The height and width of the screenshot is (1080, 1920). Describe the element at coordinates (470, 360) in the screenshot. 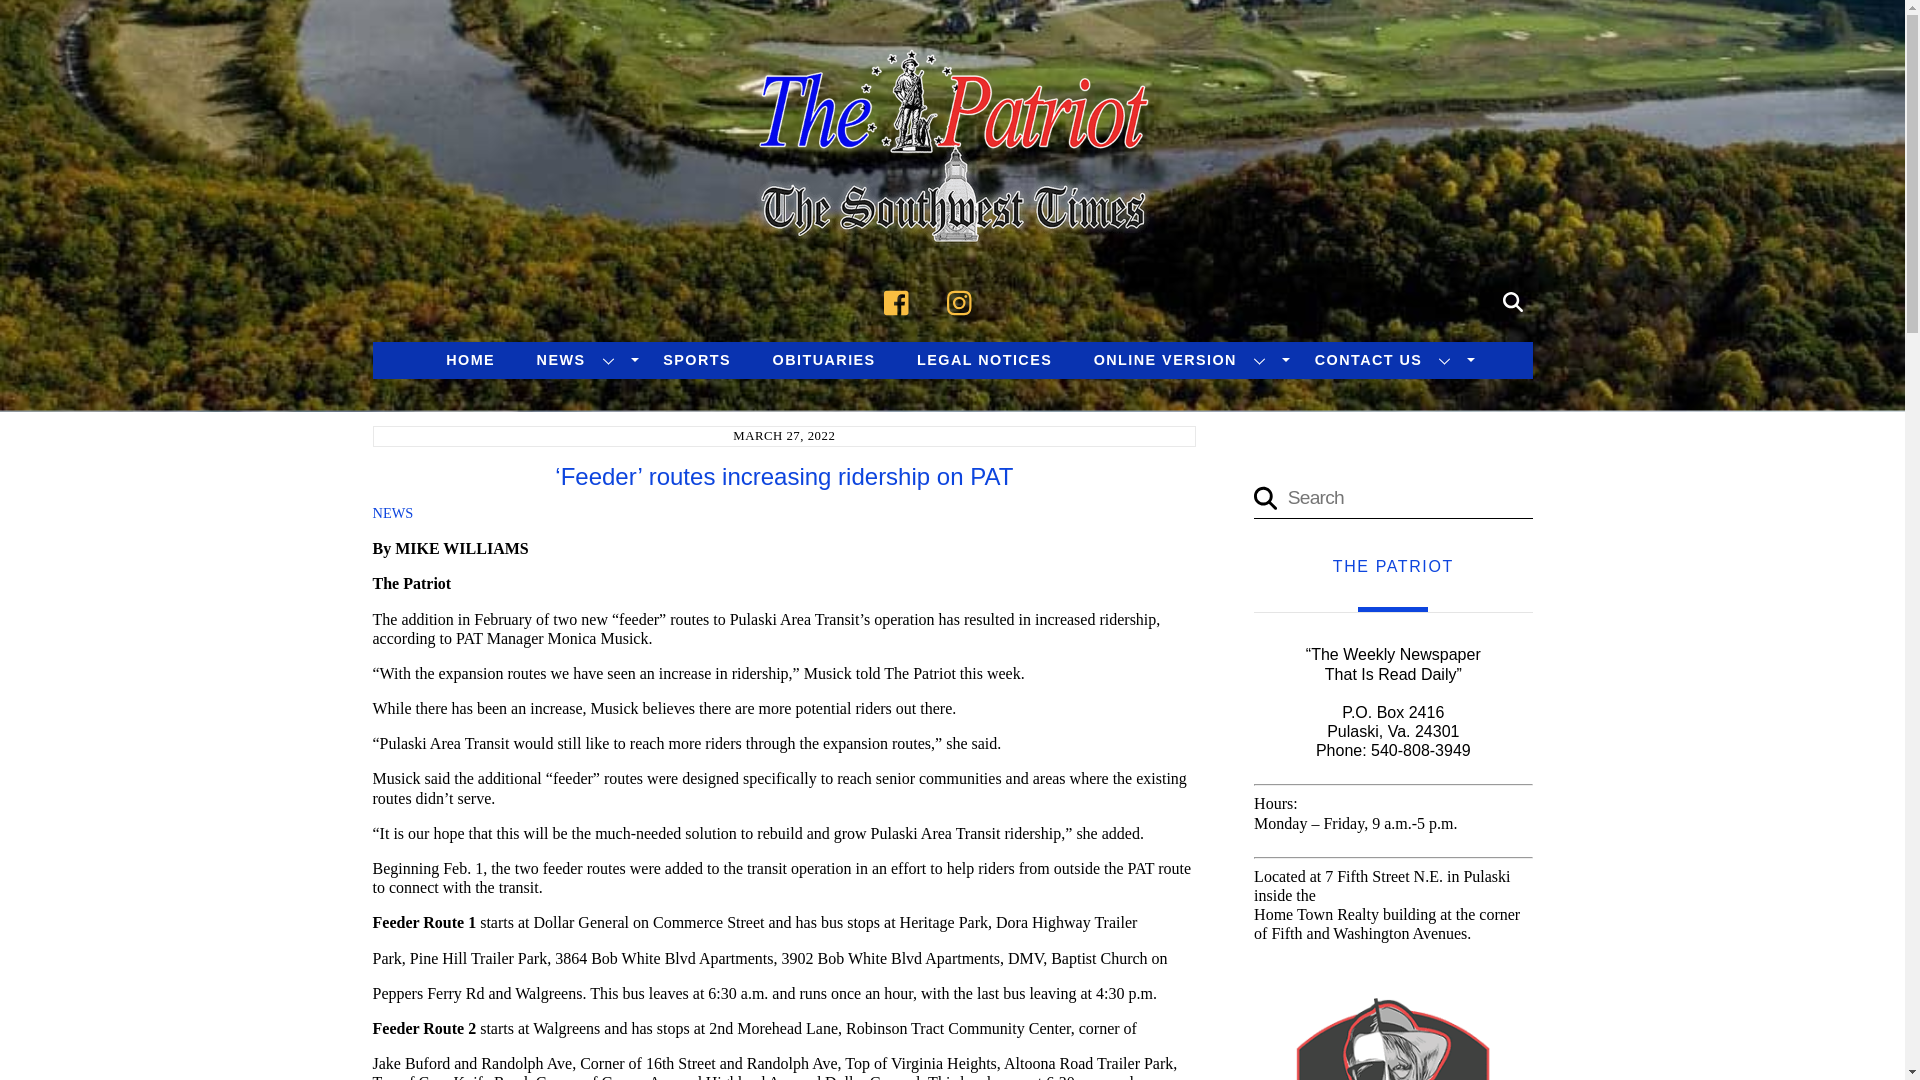

I see `HOME` at that location.